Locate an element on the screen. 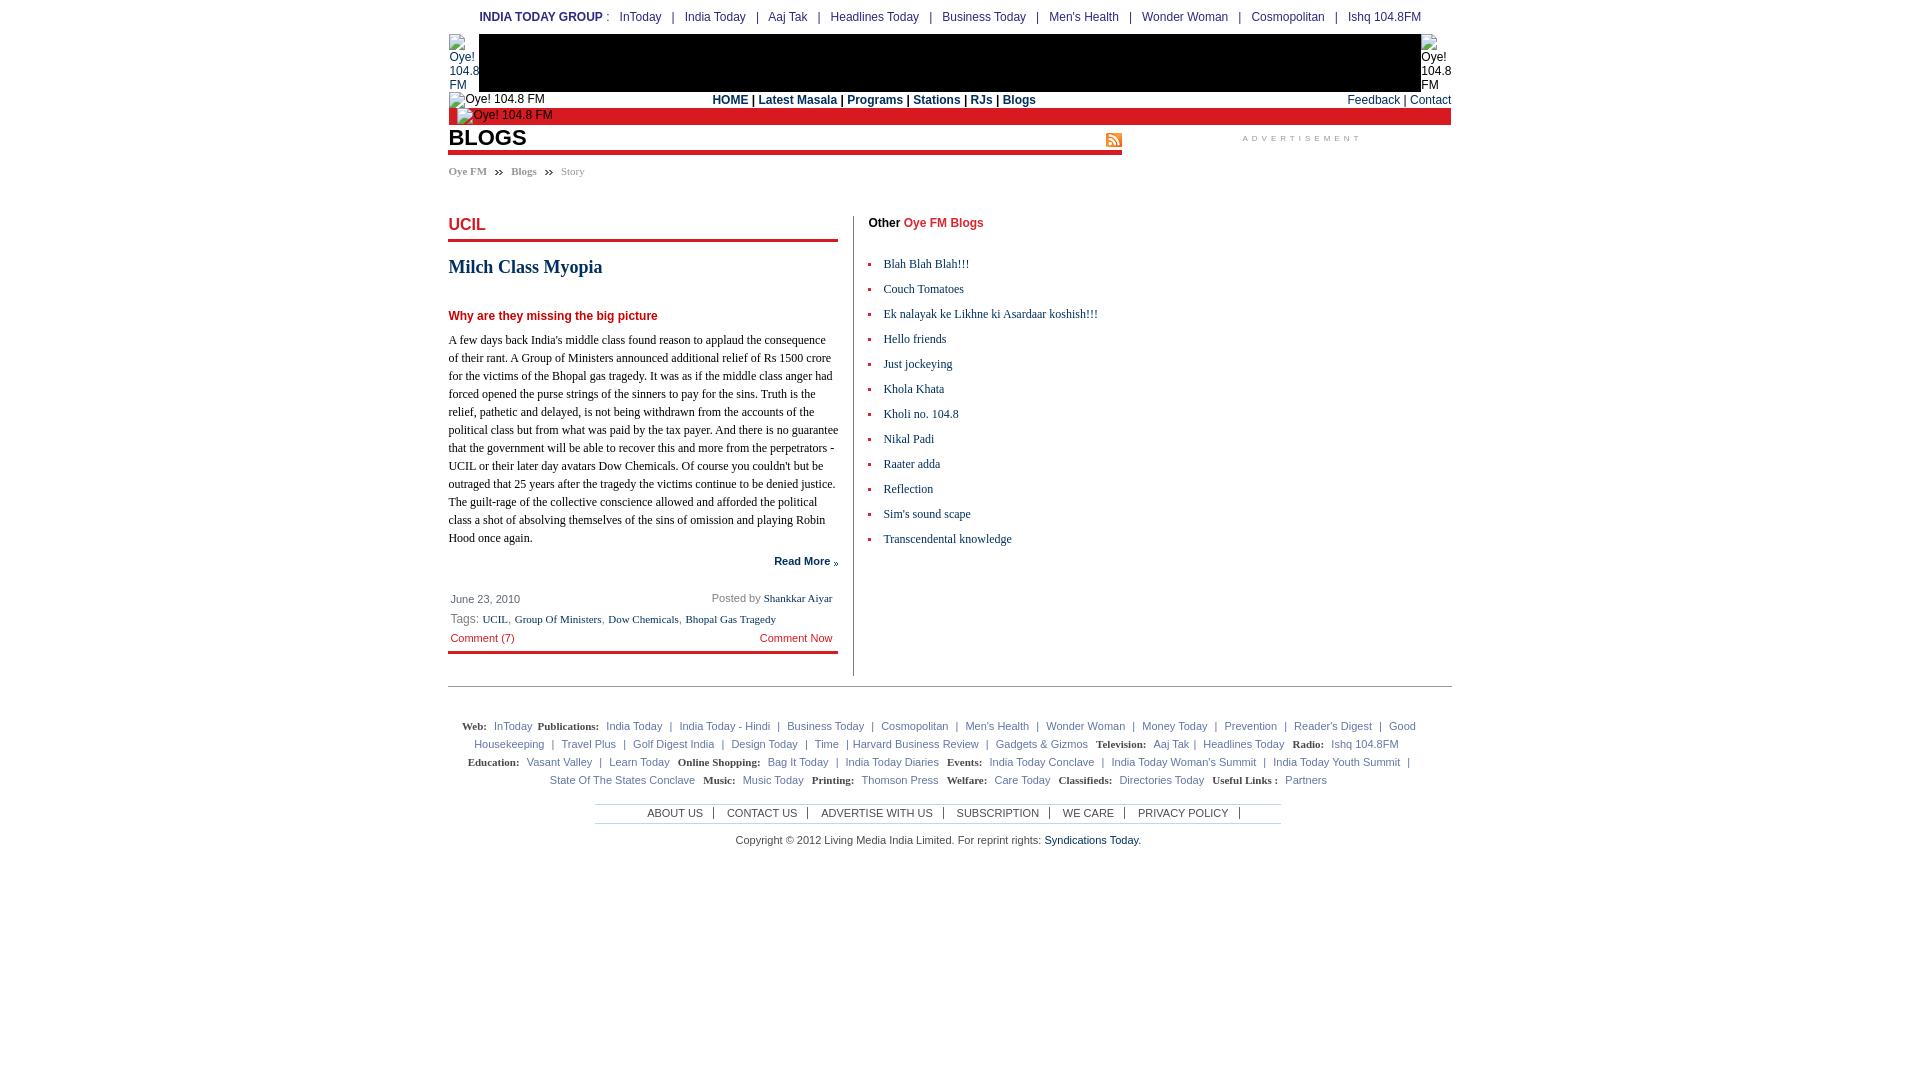 Image resolution: width=1920 pixels, height=1080 pixels. Blogs is located at coordinates (524, 171).